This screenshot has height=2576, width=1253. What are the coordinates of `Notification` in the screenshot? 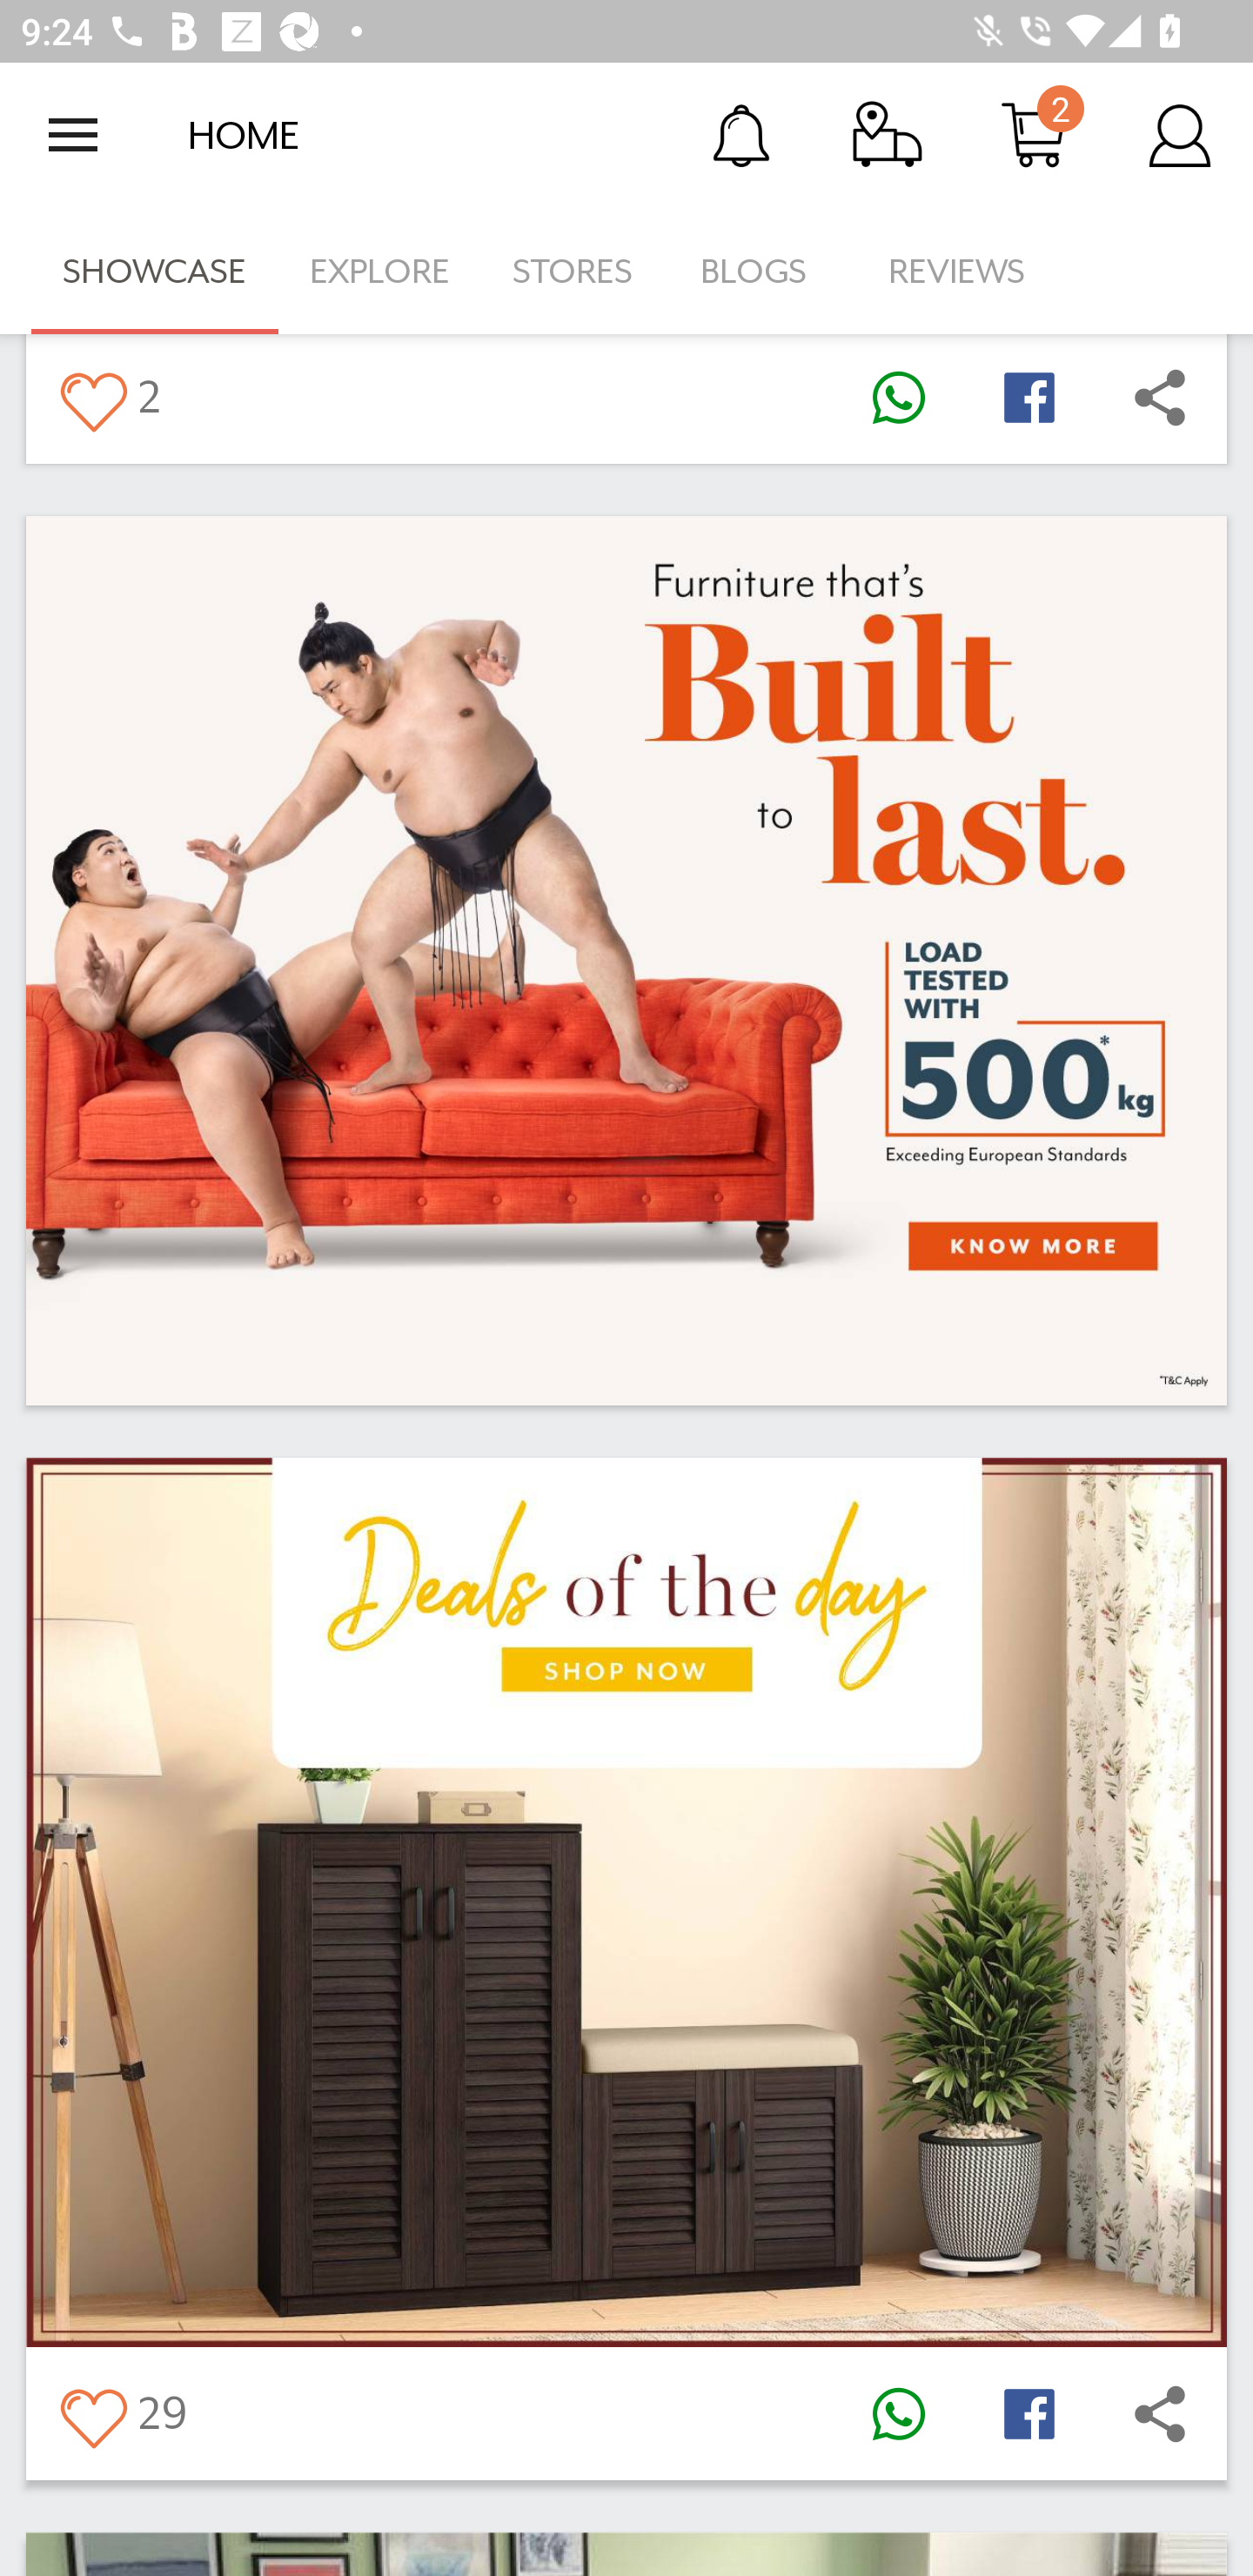 It's located at (741, 134).